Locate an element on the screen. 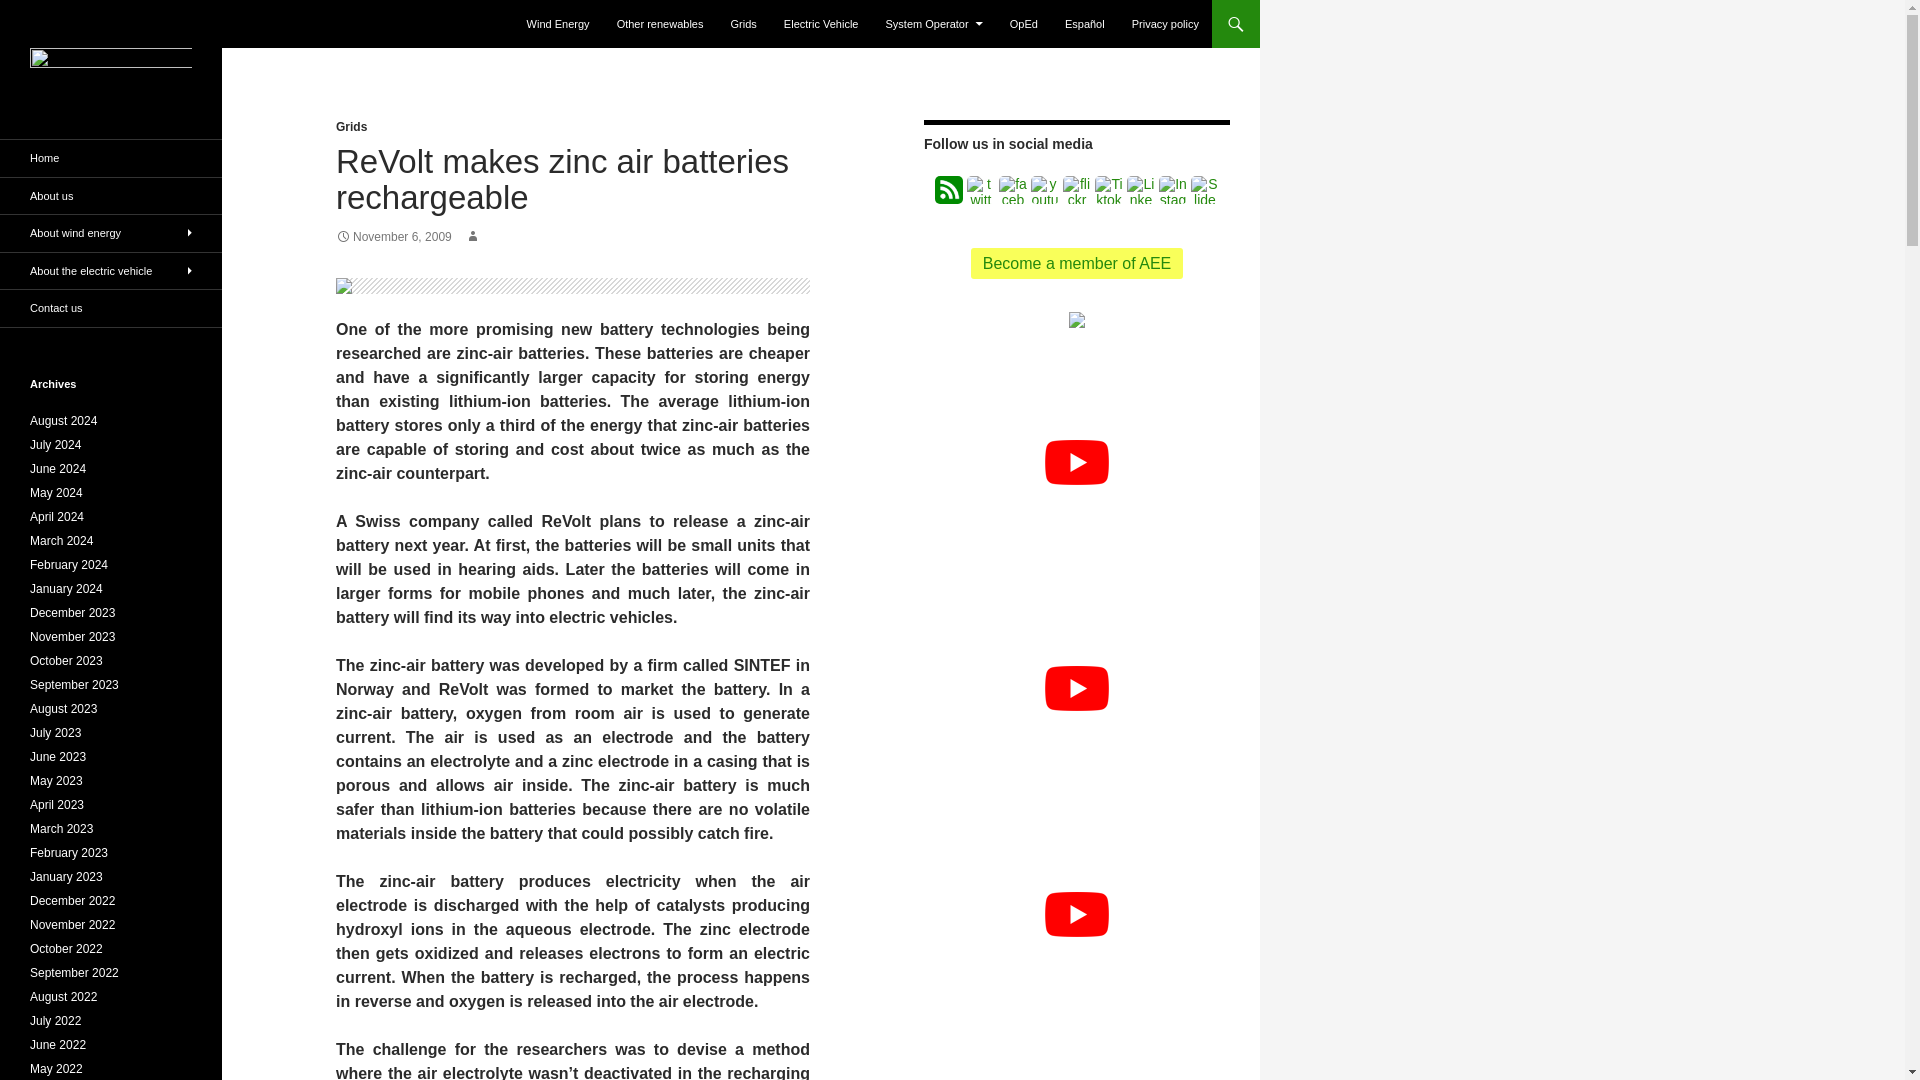 Image resolution: width=1920 pixels, height=1080 pixels. Privacy policy is located at coordinates (1165, 24).